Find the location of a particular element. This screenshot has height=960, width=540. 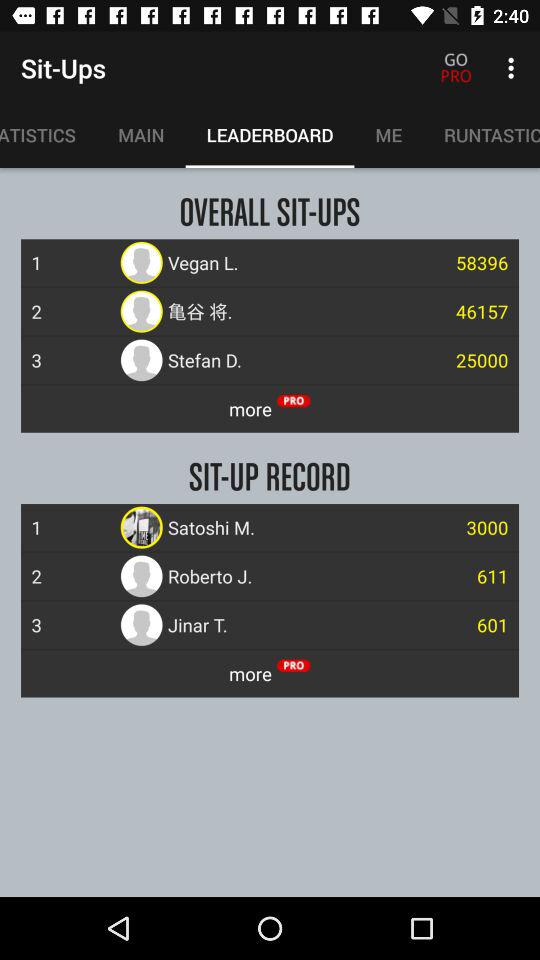

turn off the item to the left of leaderboard icon is located at coordinates (141, 135).